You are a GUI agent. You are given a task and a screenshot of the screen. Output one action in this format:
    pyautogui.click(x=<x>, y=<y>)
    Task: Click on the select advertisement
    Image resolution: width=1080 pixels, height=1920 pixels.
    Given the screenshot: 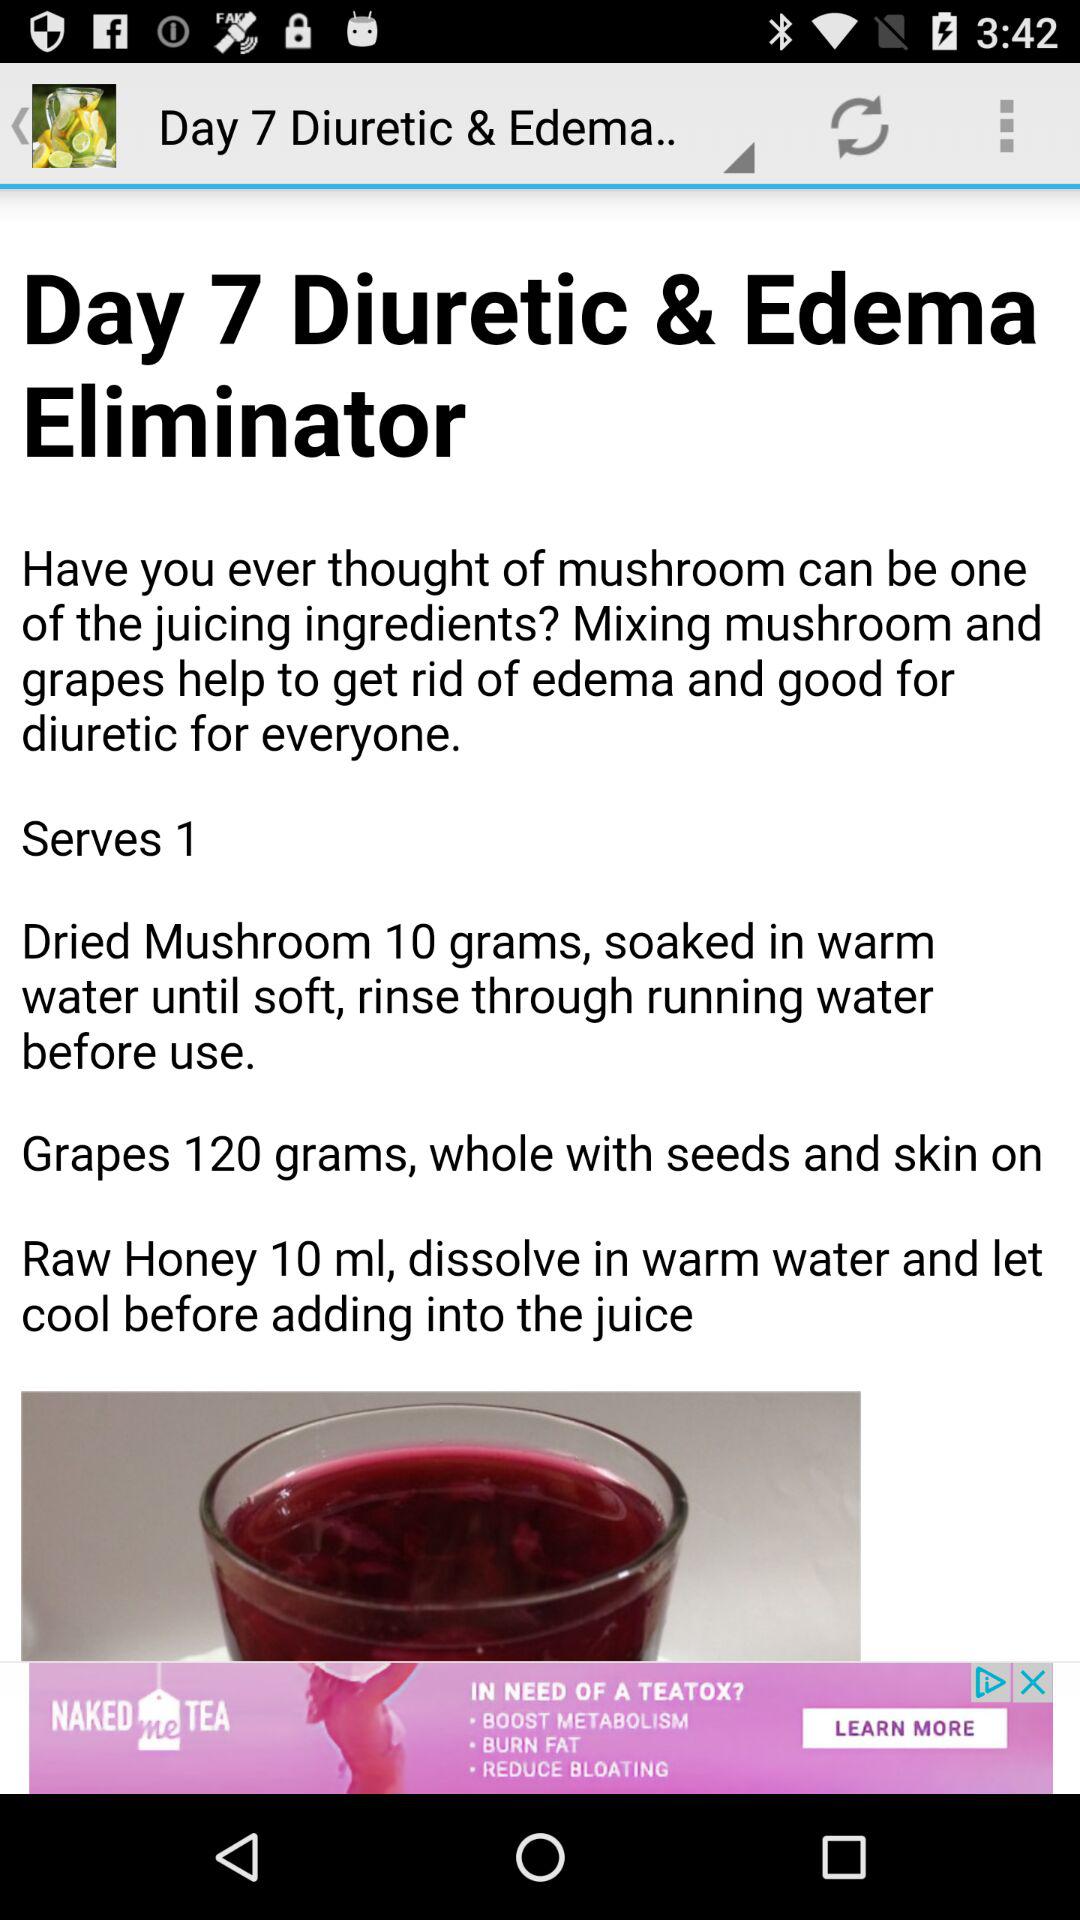 What is the action you would take?
    pyautogui.click(x=540, y=1728)
    